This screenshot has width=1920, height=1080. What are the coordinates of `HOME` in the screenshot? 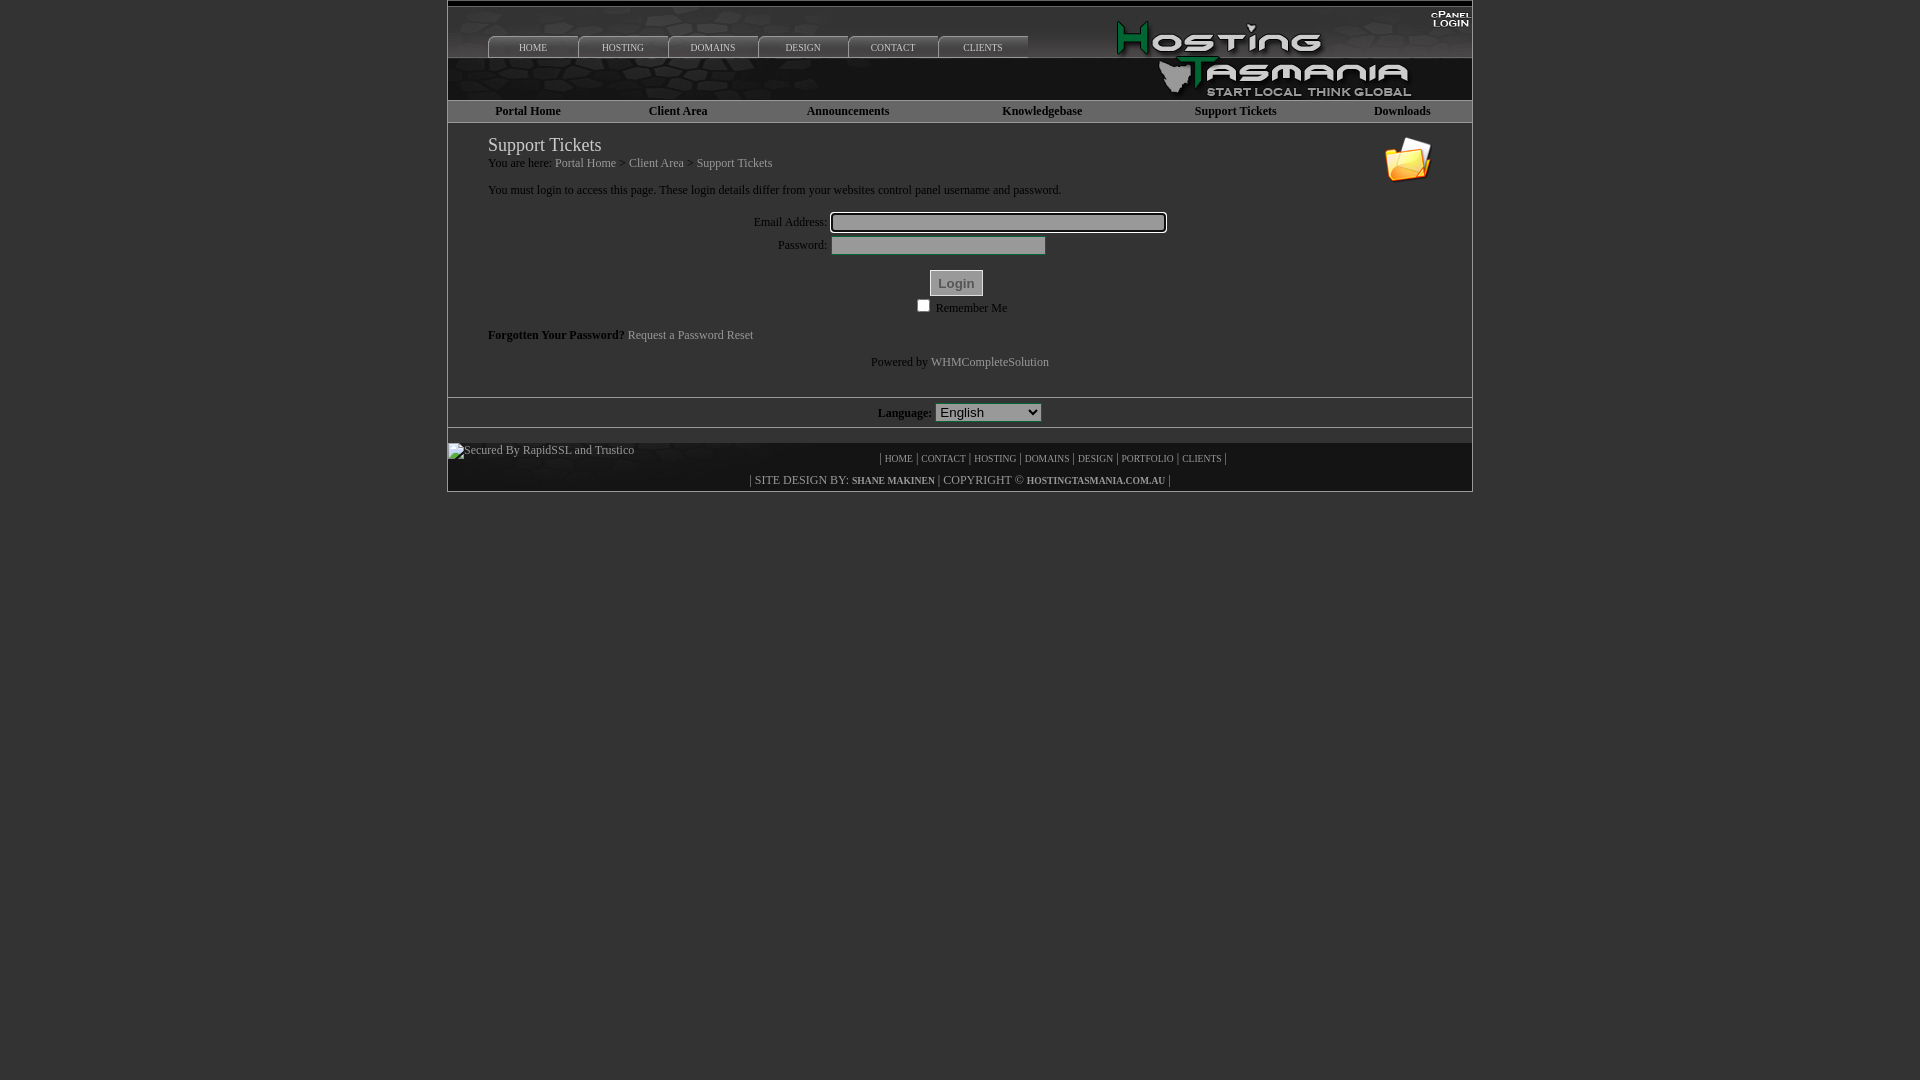 It's located at (533, 50).